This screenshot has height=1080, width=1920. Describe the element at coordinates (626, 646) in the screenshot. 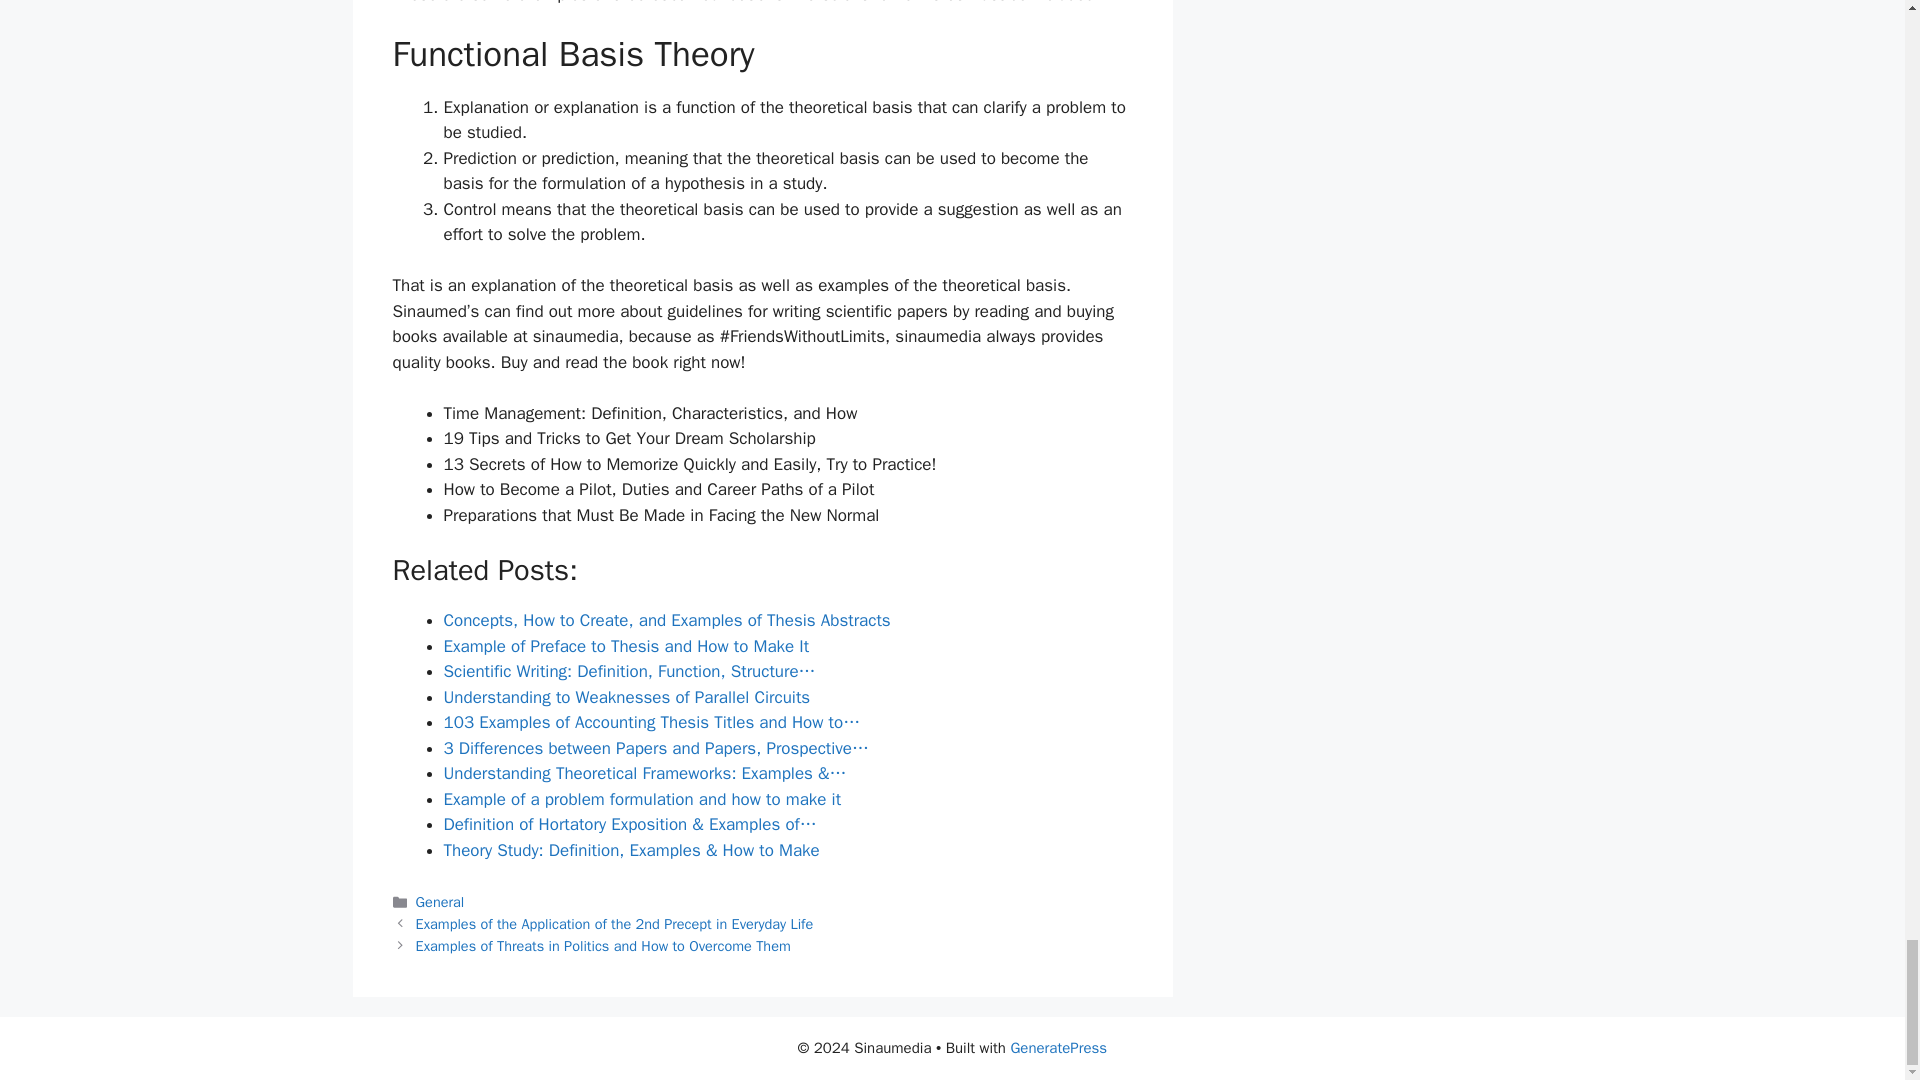

I see `Example of Preface to Thesis and How to Make It` at that location.